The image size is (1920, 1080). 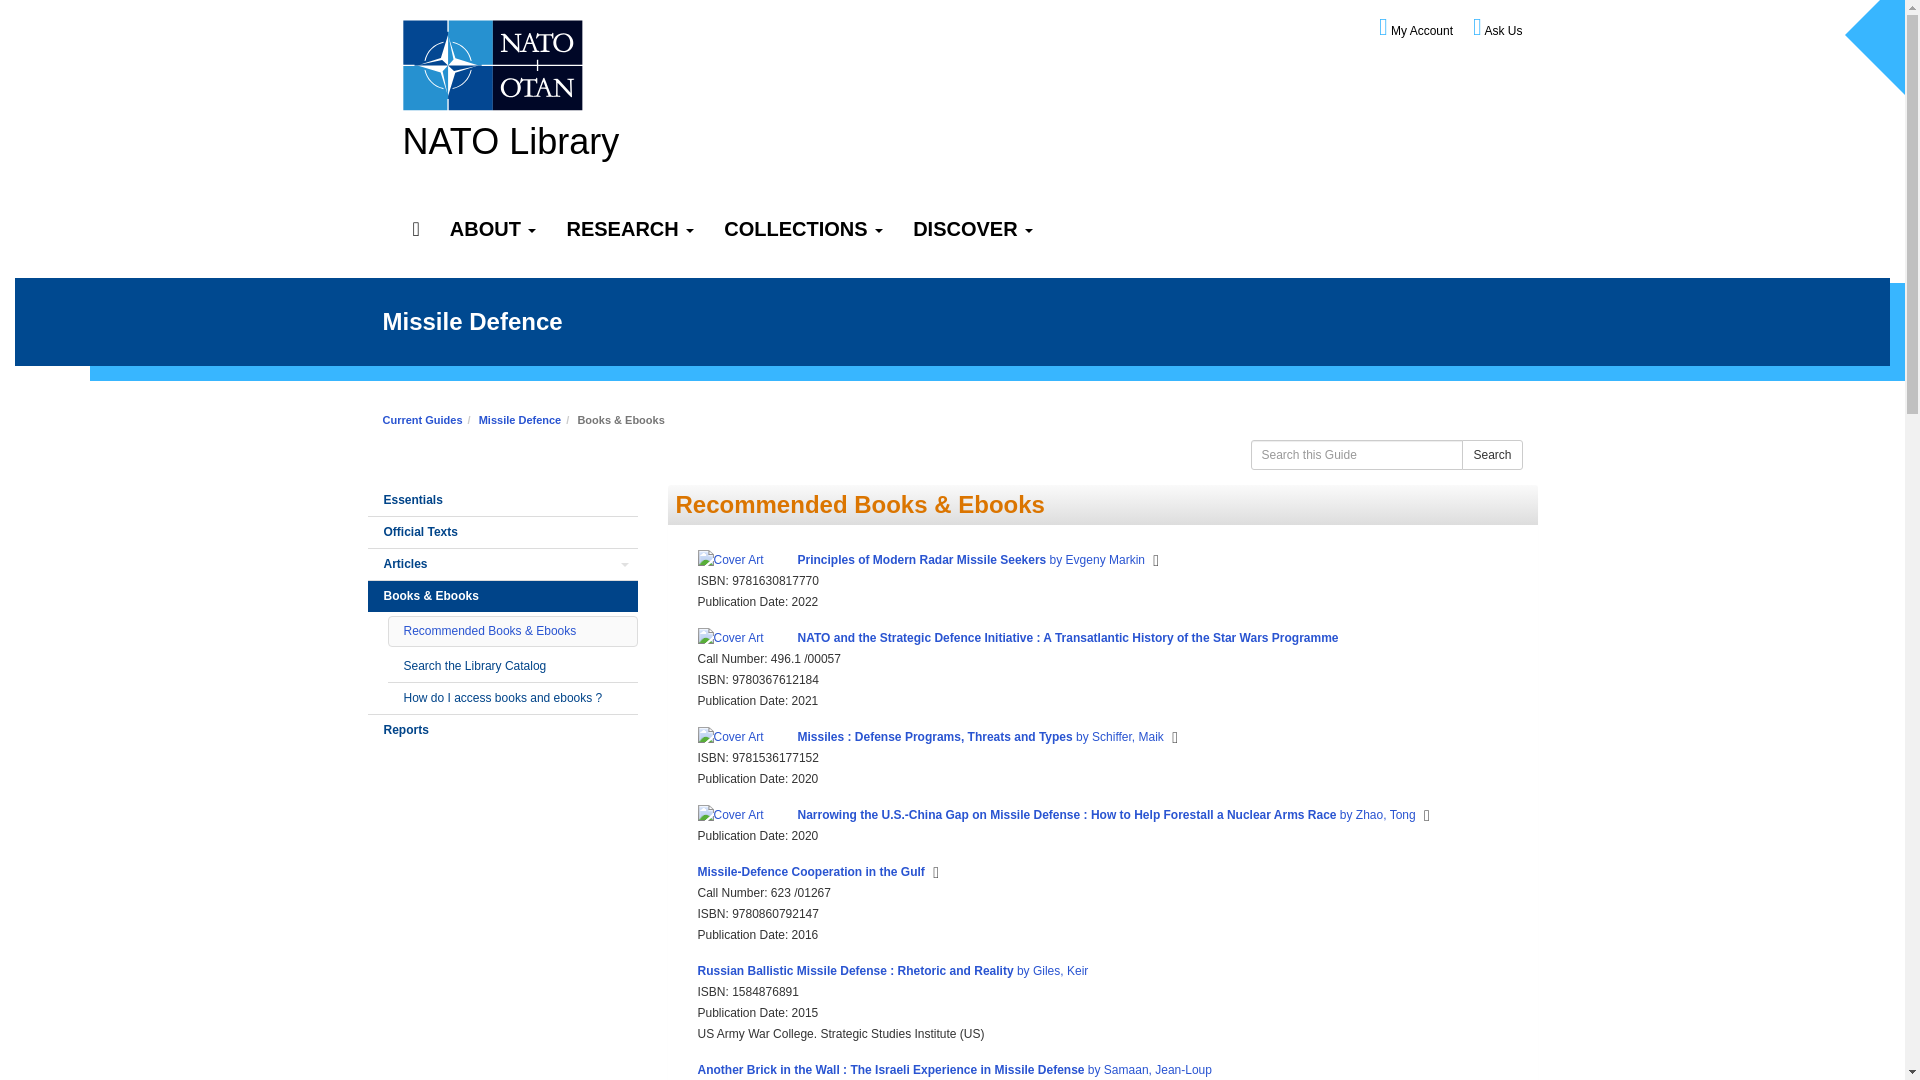 What do you see at coordinates (502, 500) in the screenshot?
I see `Essentials` at bounding box center [502, 500].